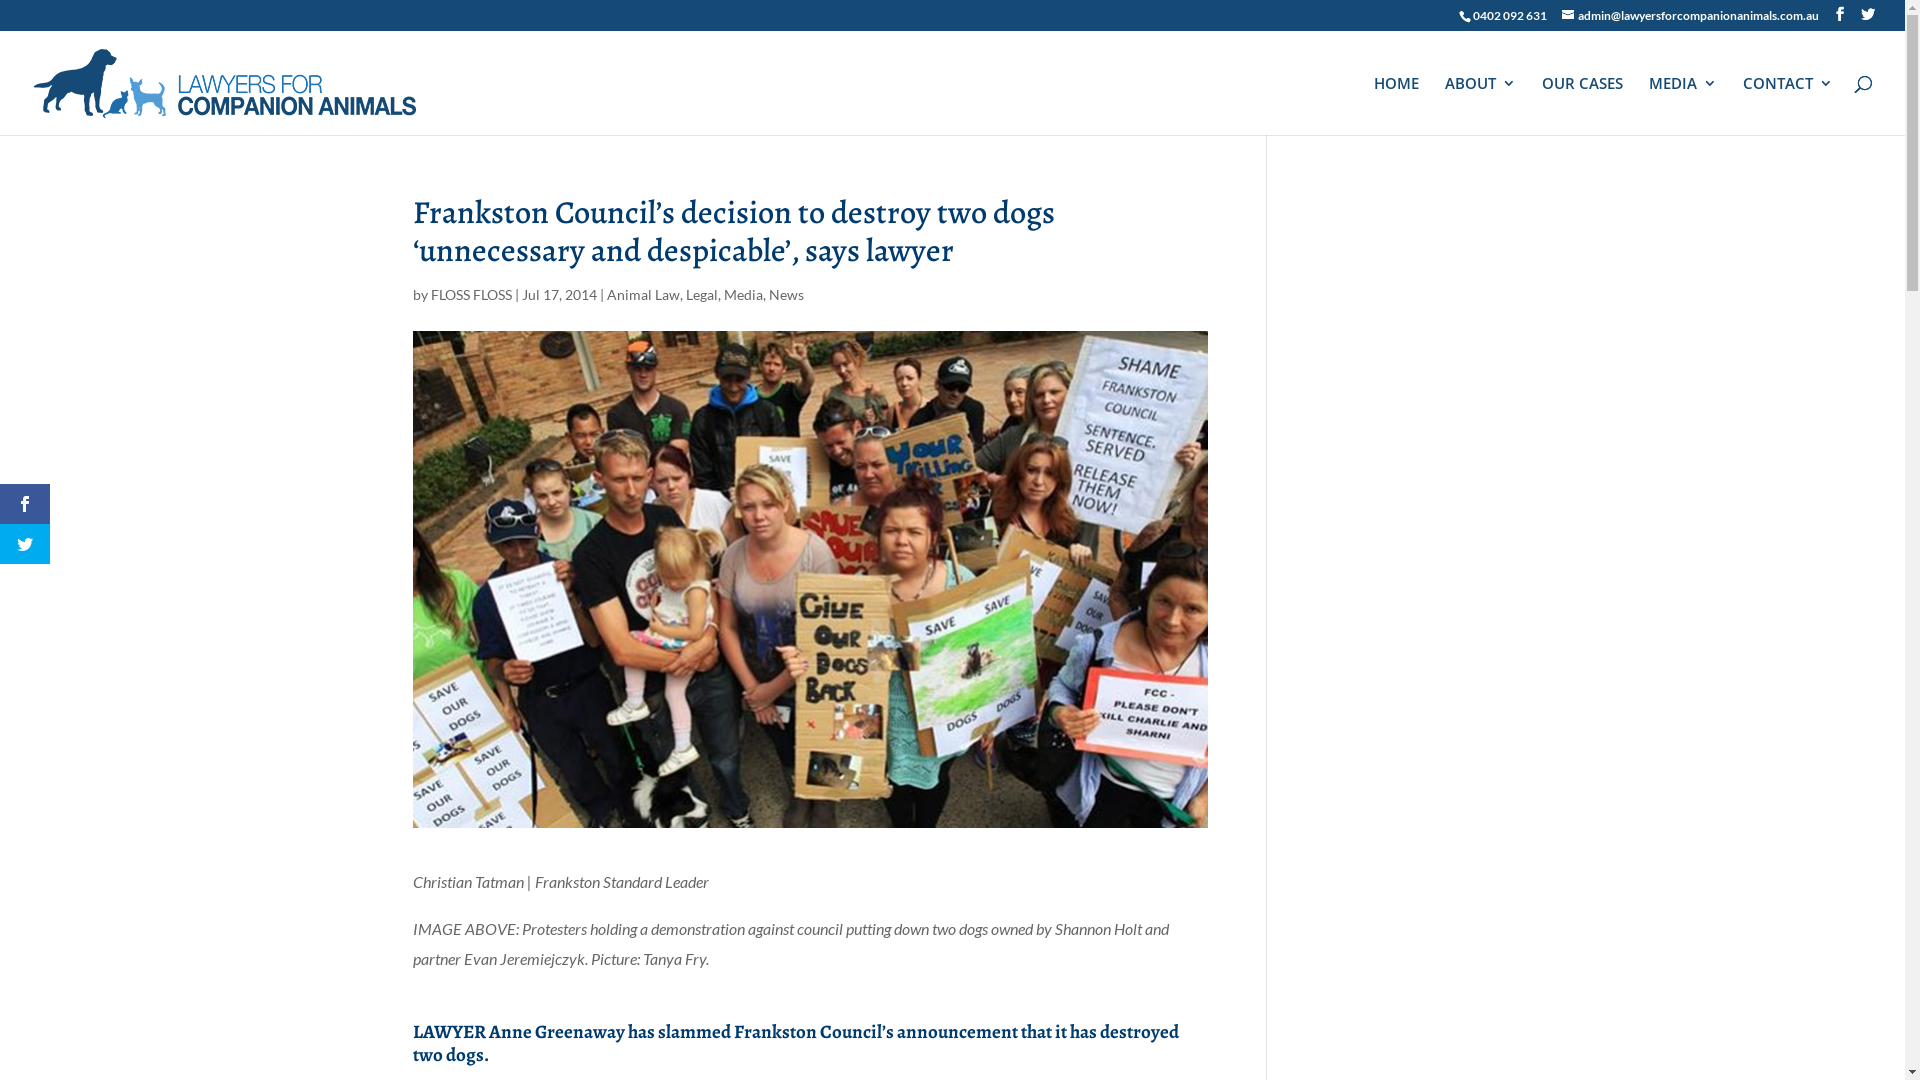  Describe the element at coordinates (1396, 106) in the screenshot. I see `HOME` at that location.